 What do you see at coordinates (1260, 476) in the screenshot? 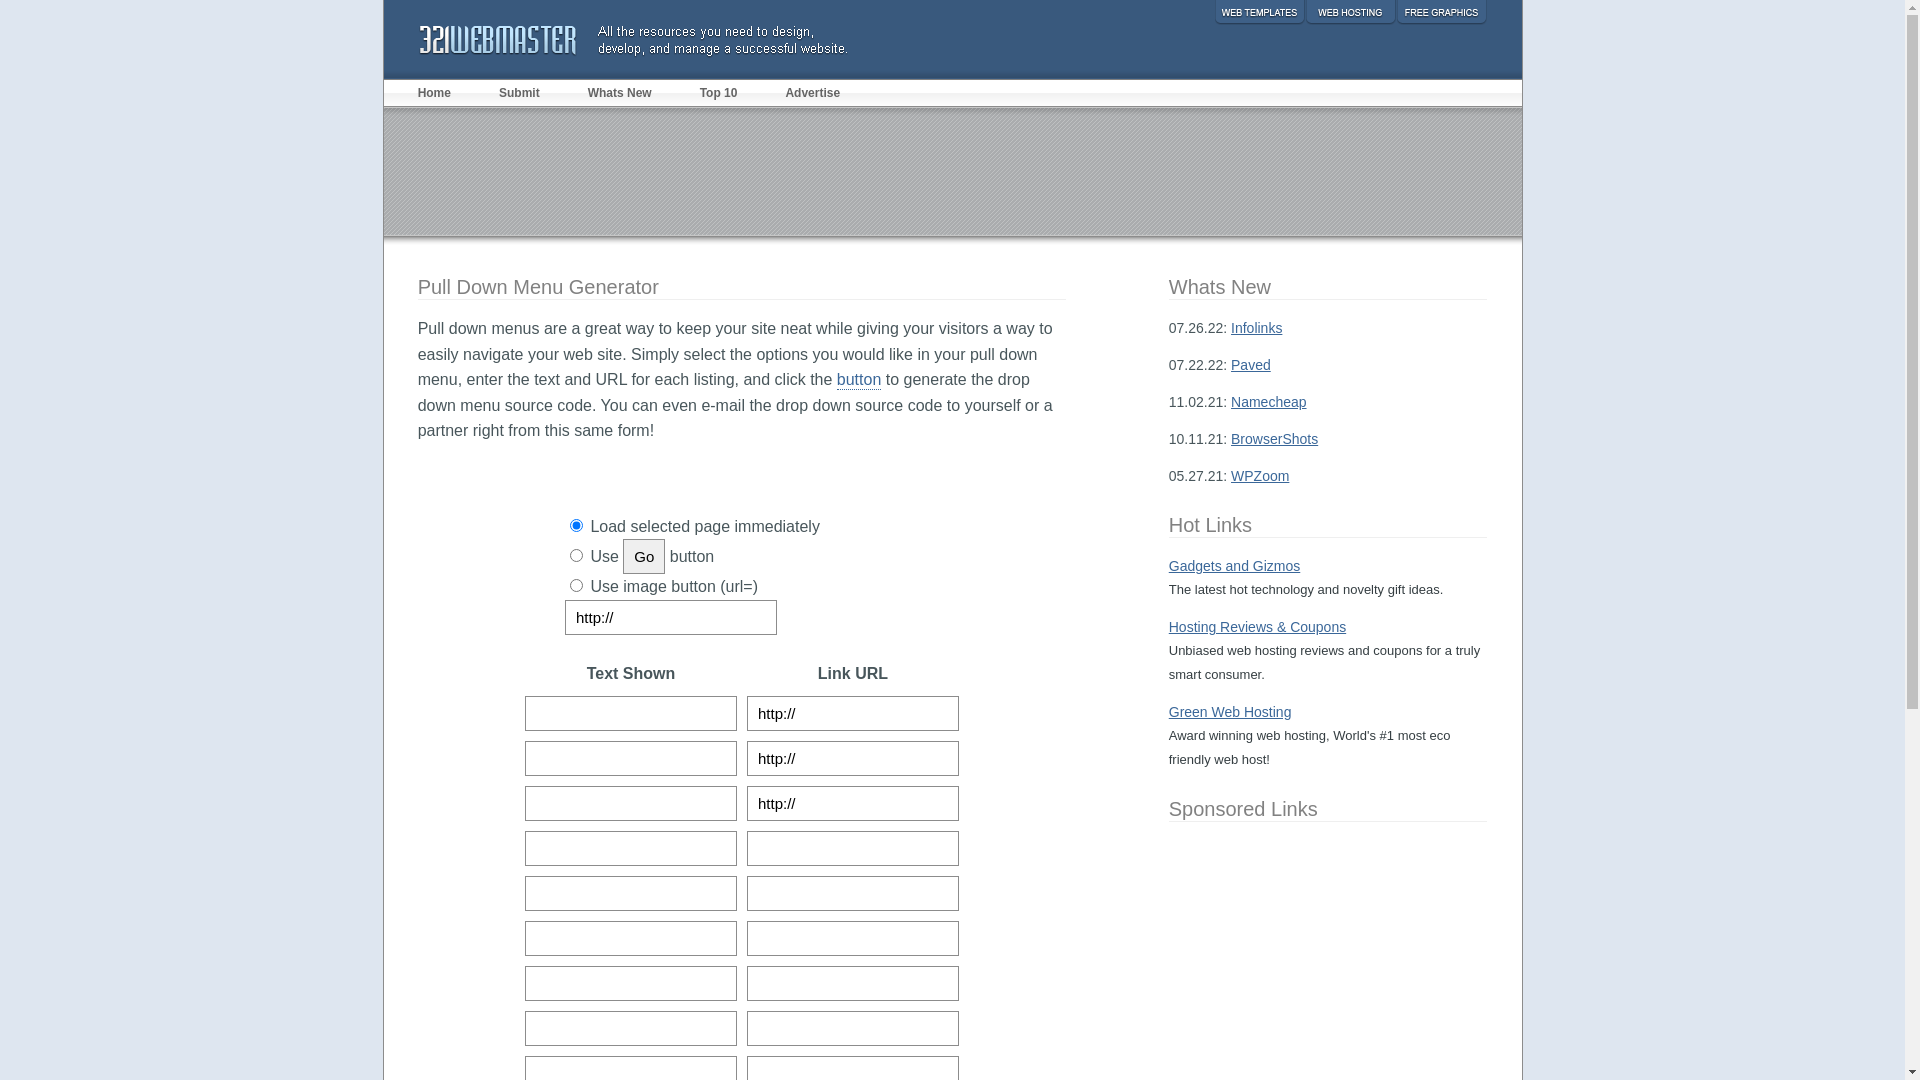
I see `WPZoom` at bounding box center [1260, 476].